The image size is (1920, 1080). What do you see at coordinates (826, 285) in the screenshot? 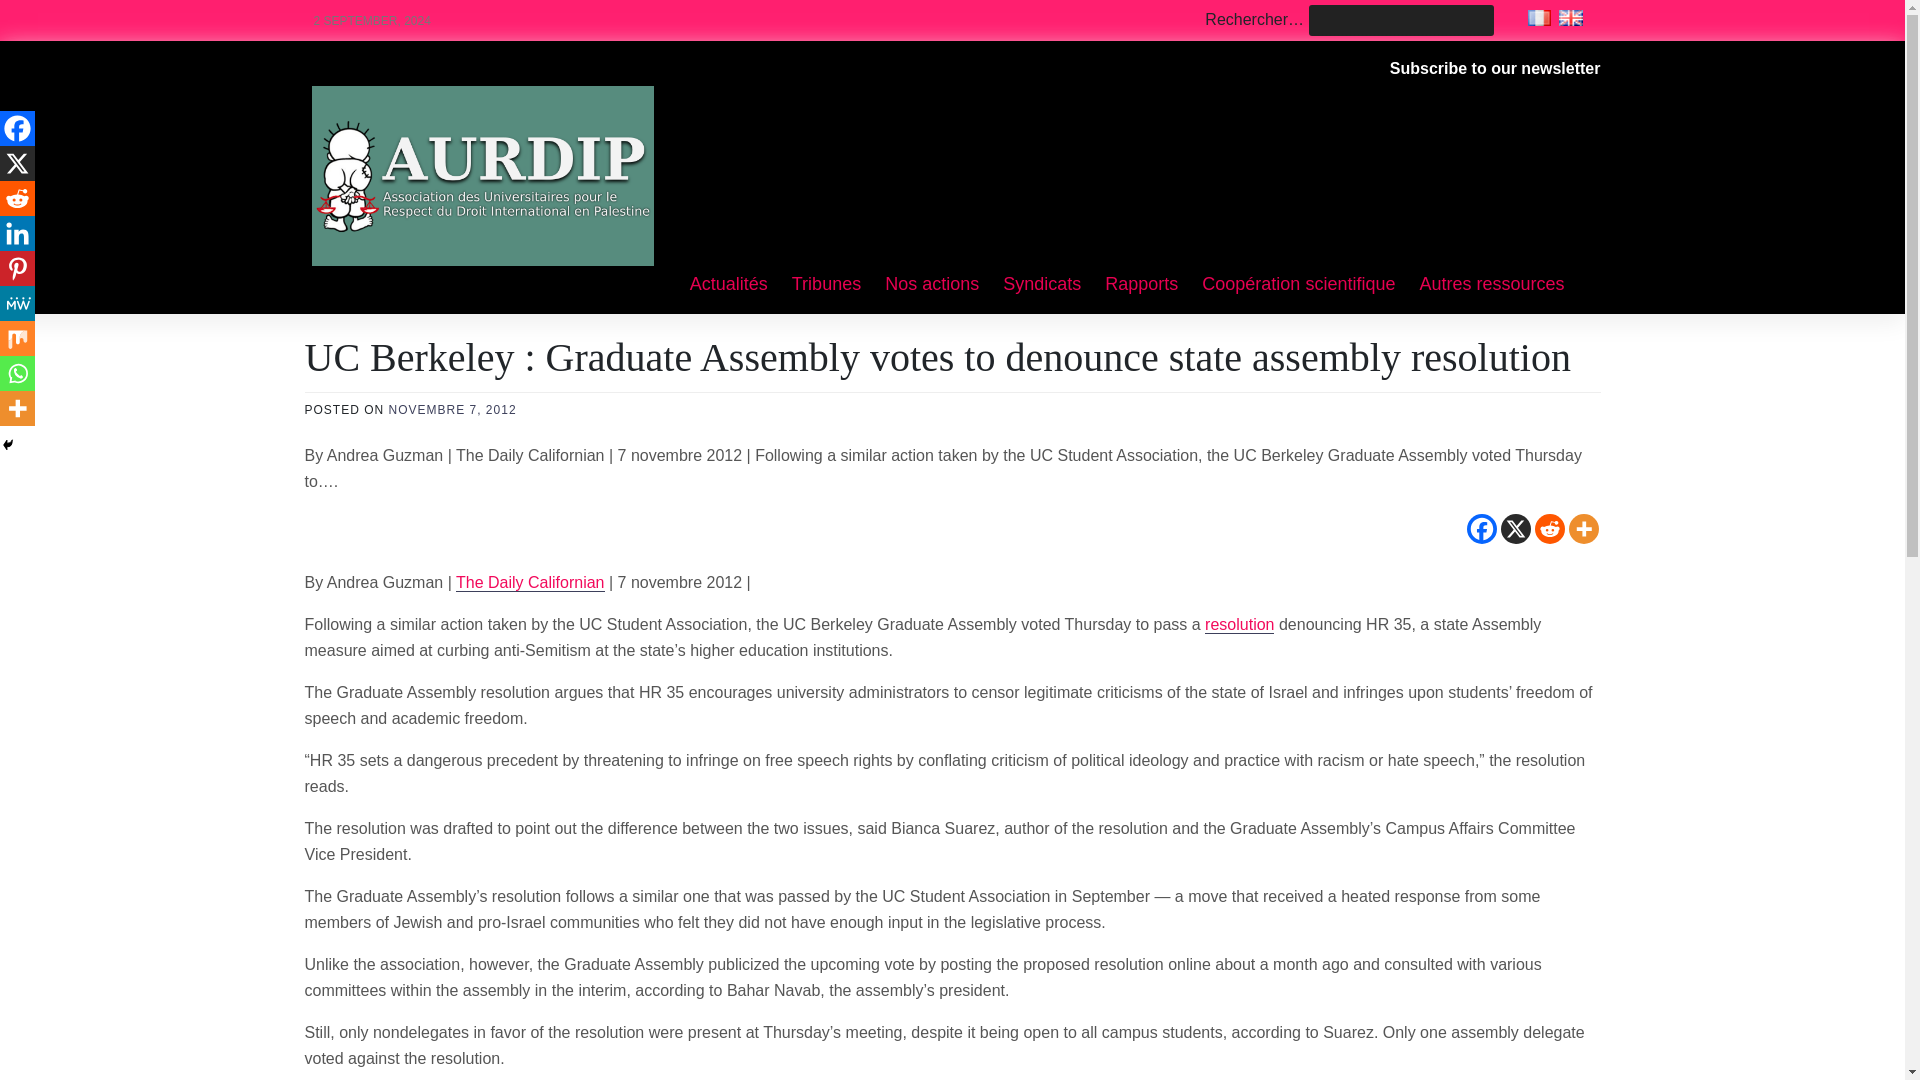
I see `Tribunes` at bounding box center [826, 285].